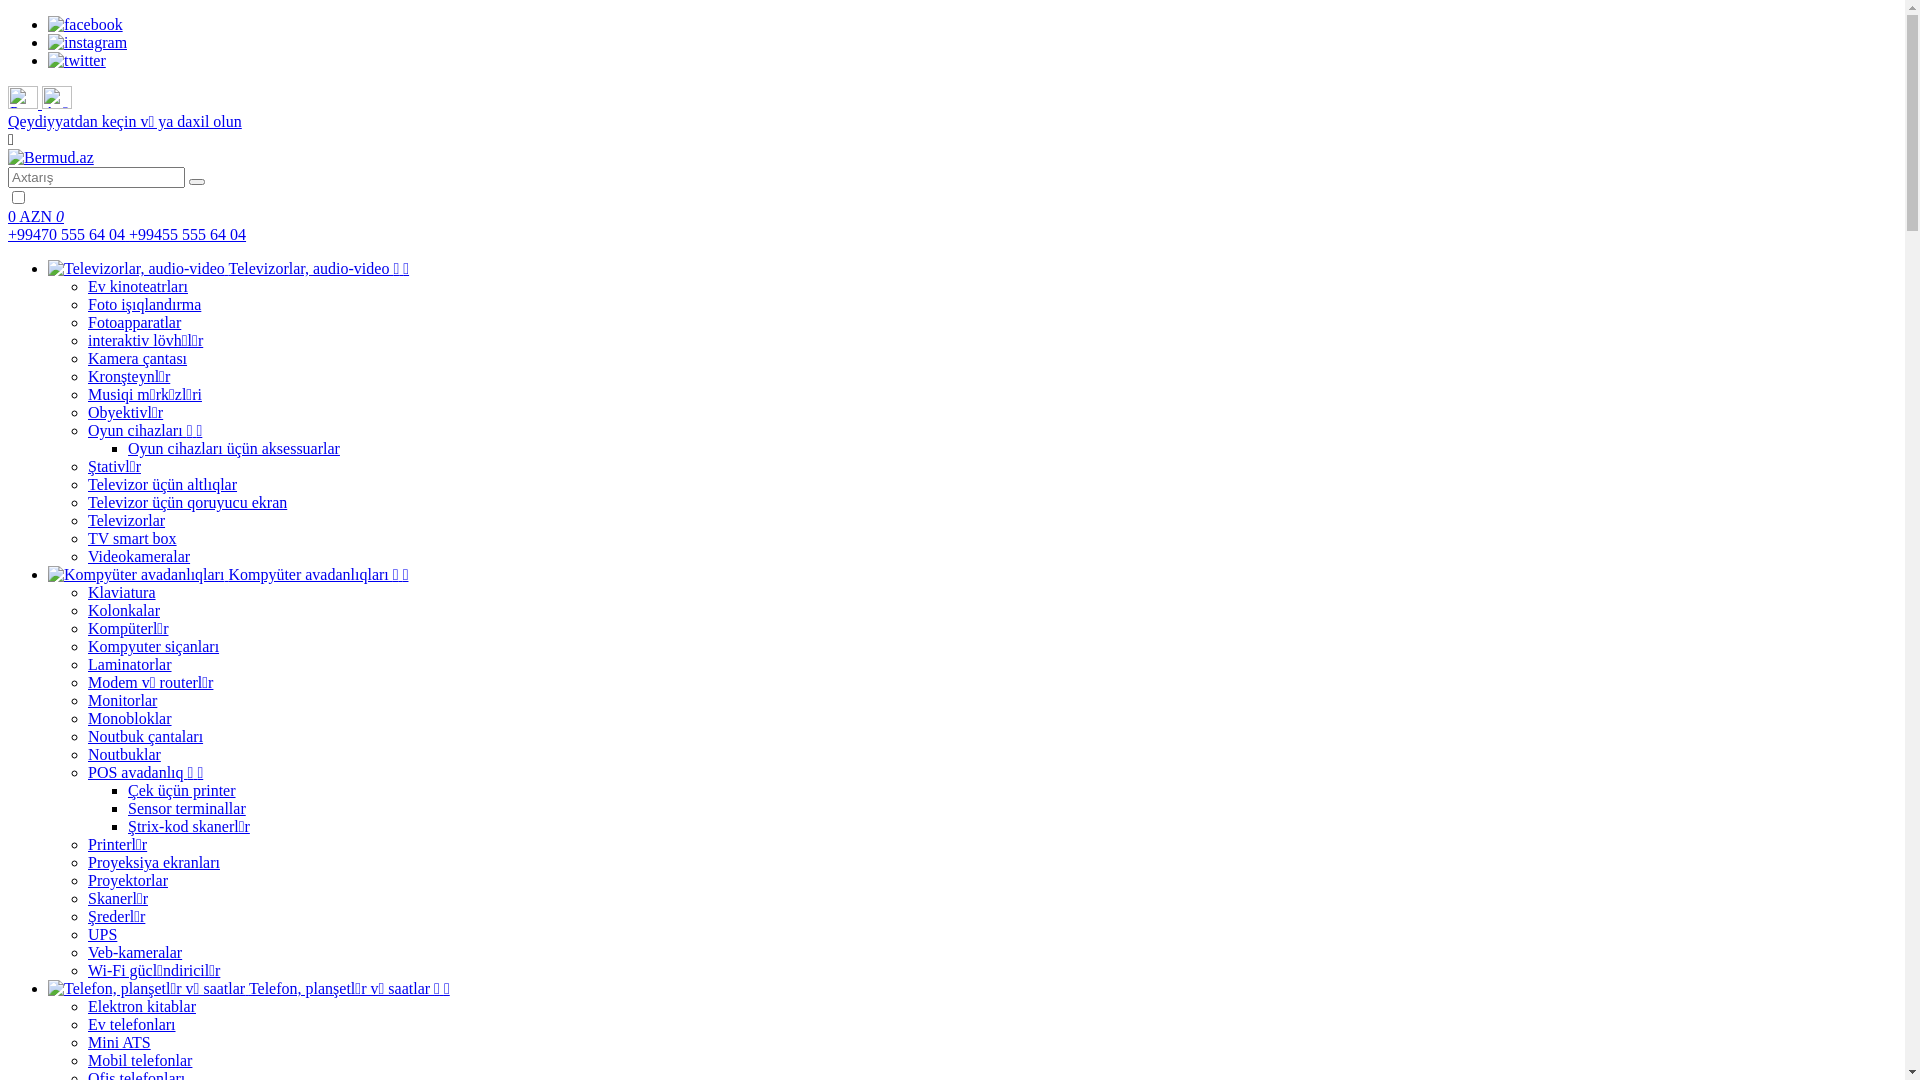 The image size is (1920, 1080). Describe the element at coordinates (142, 1006) in the screenshot. I see `Elektron kitablar` at that location.